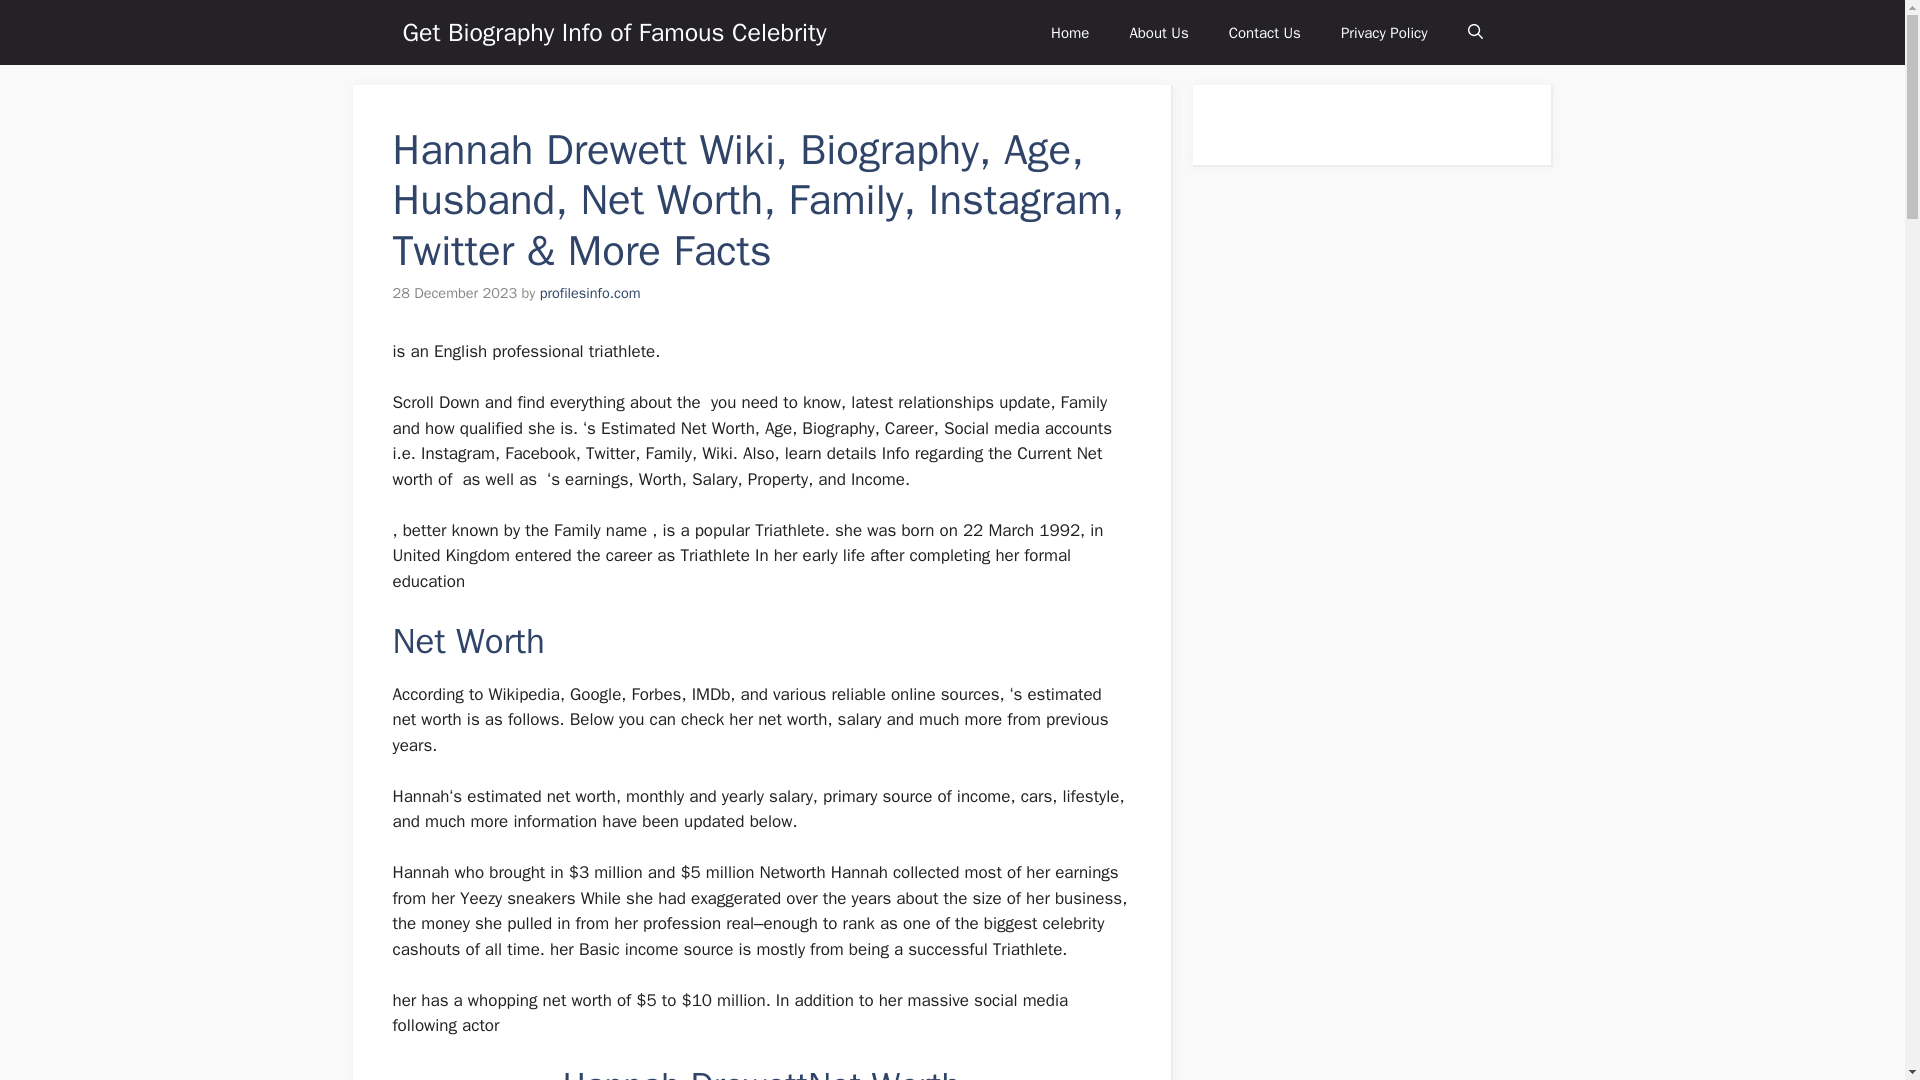 Image resolution: width=1920 pixels, height=1080 pixels. What do you see at coordinates (1158, 32) in the screenshot?
I see `About Us` at bounding box center [1158, 32].